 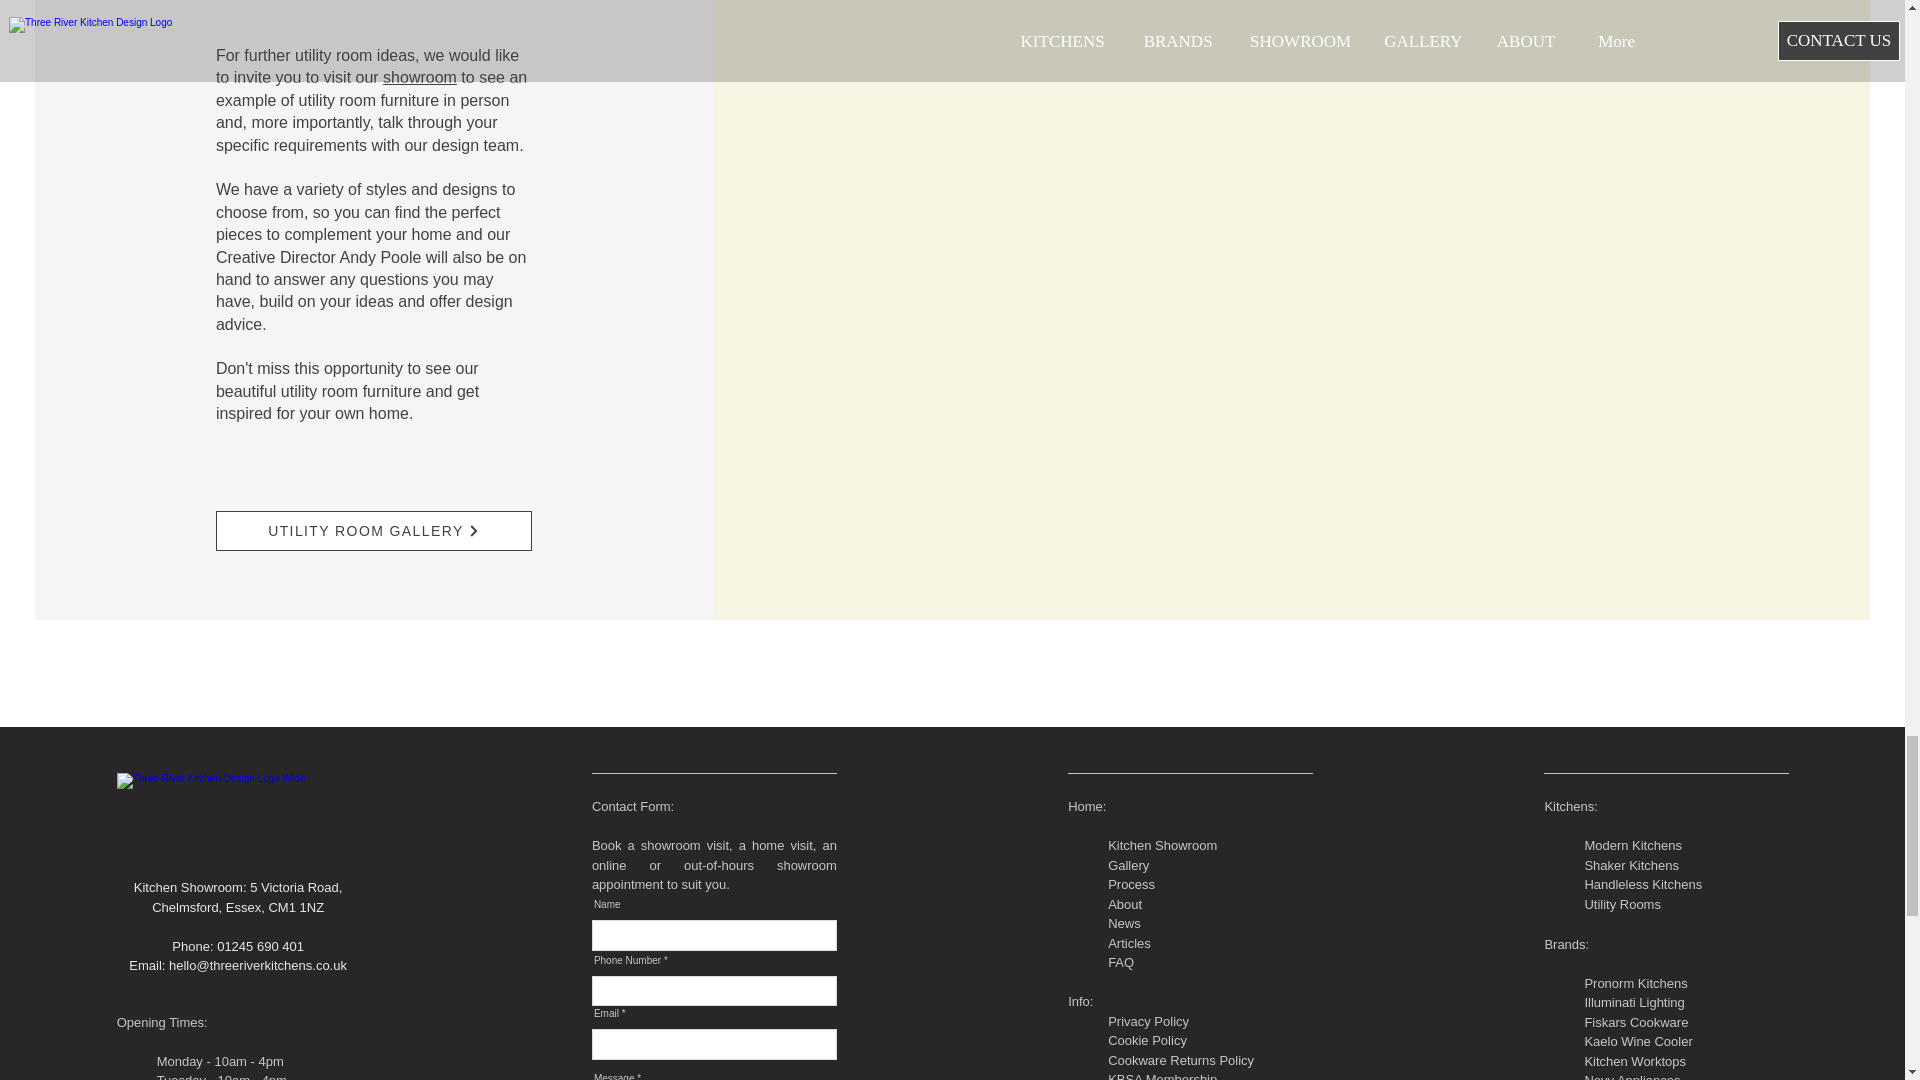 I want to click on Home, so click(x=1084, y=806).